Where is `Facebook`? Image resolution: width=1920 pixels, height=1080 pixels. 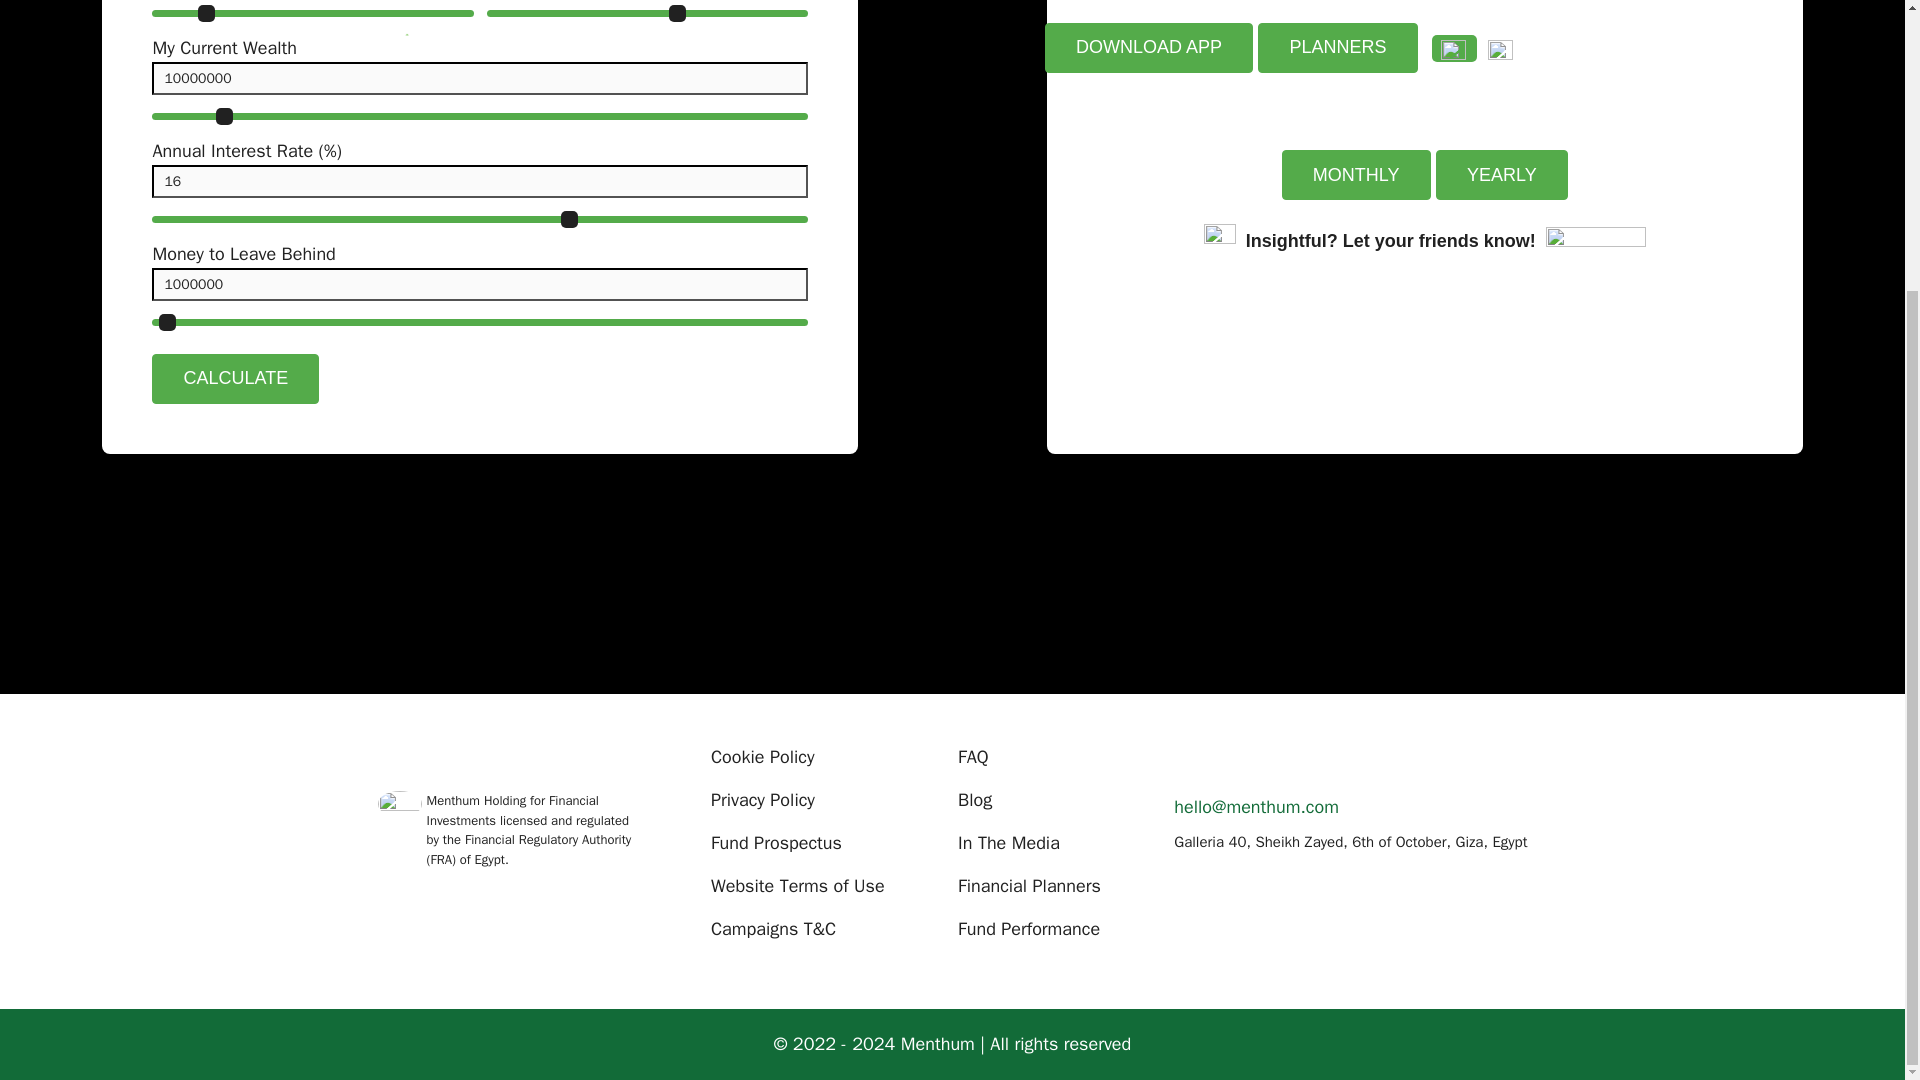 Facebook is located at coordinates (1191, 761).